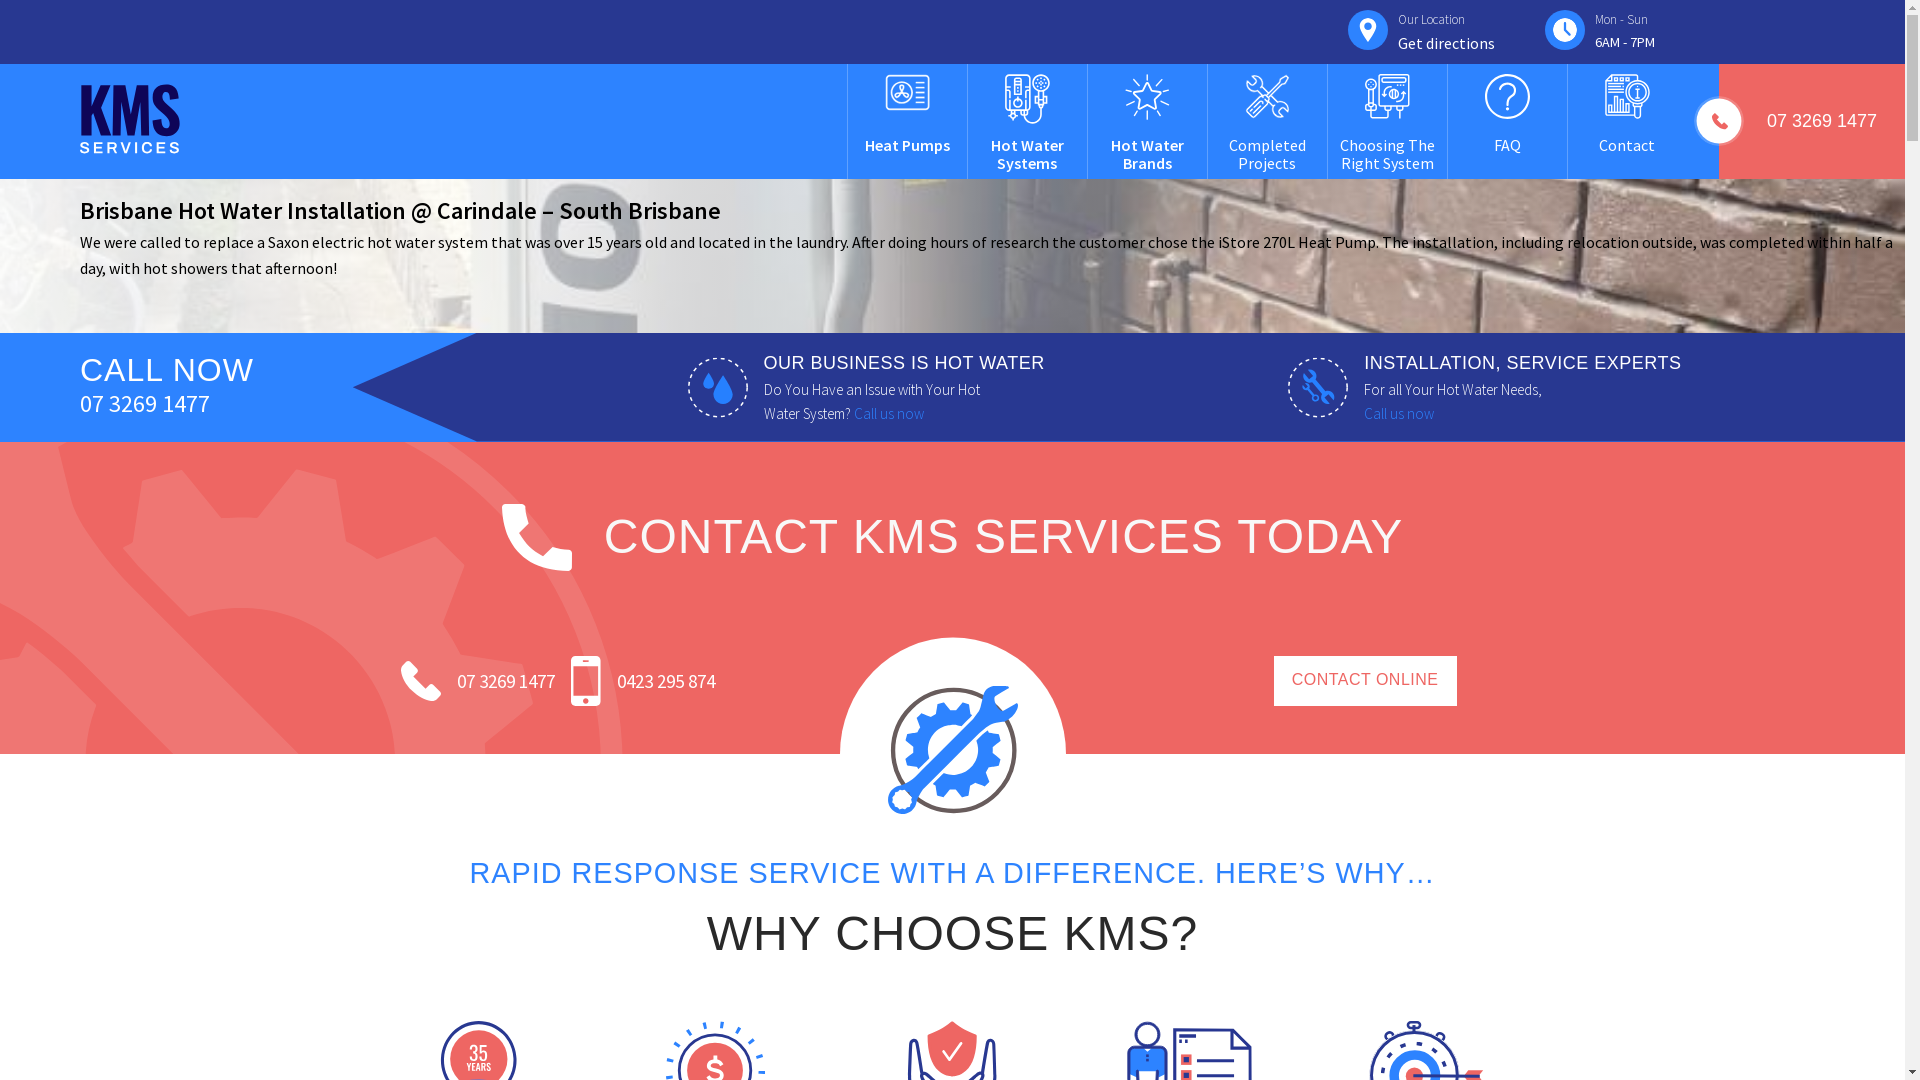 This screenshot has height=1080, width=1920. What do you see at coordinates (1399, 414) in the screenshot?
I see `Call us now` at bounding box center [1399, 414].